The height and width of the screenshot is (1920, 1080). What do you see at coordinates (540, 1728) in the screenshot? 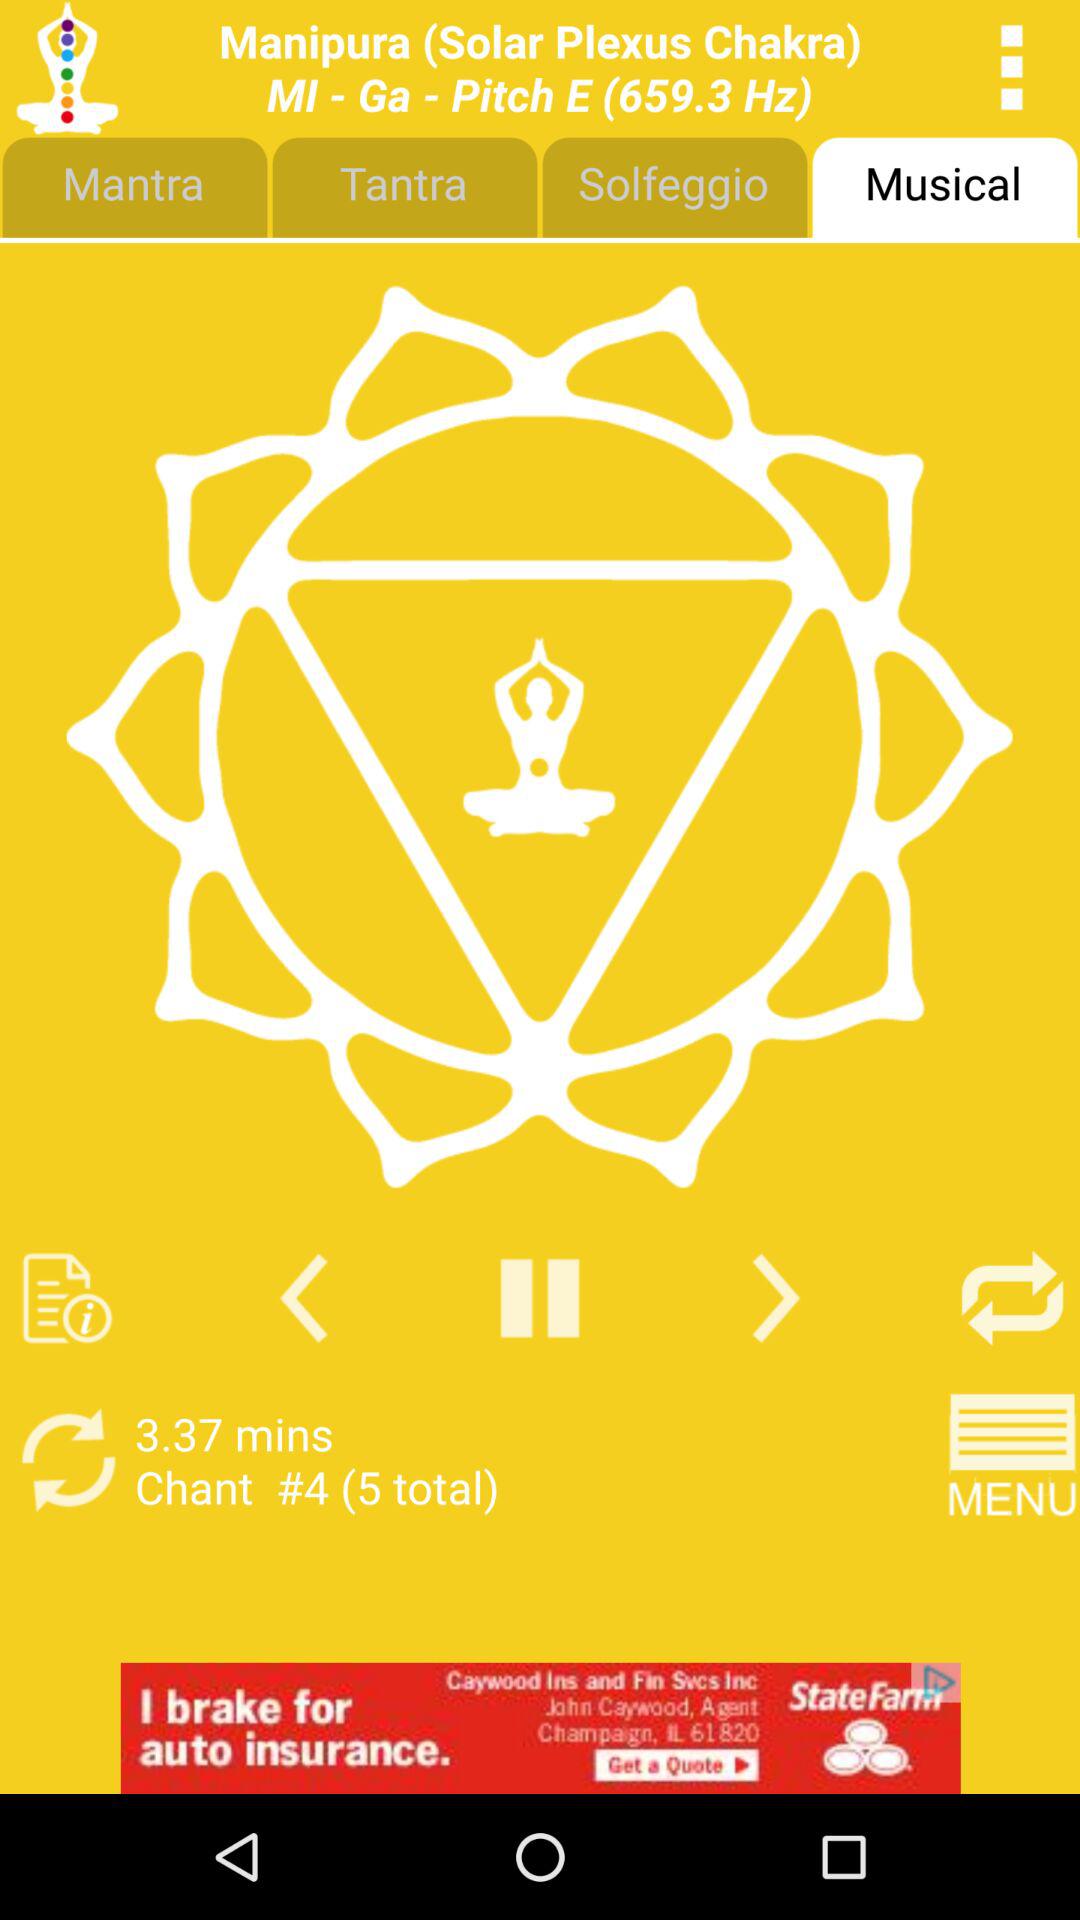
I see `google advertisements` at bounding box center [540, 1728].